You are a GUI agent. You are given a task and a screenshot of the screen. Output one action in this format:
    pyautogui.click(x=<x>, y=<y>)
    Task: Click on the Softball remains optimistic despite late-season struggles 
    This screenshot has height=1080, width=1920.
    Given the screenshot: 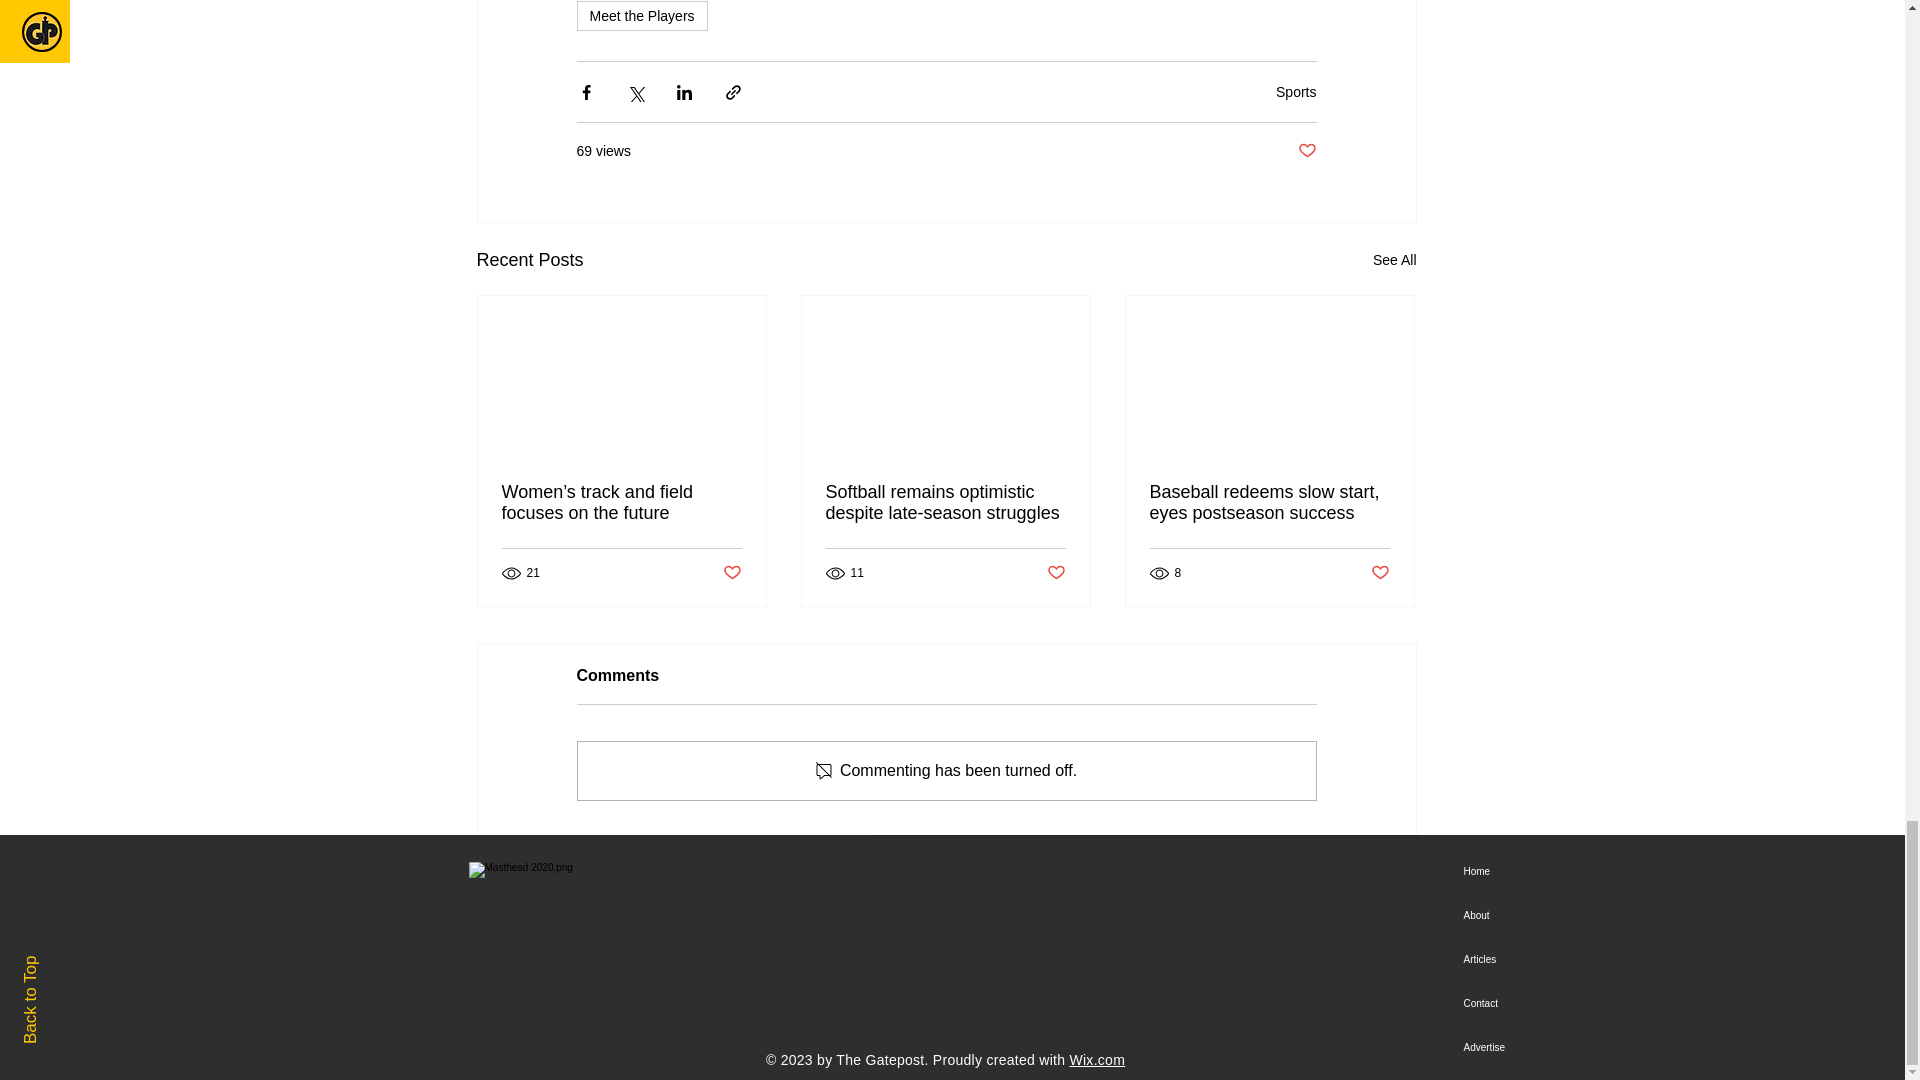 What is the action you would take?
    pyautogui.click(x=945, y=502)
    